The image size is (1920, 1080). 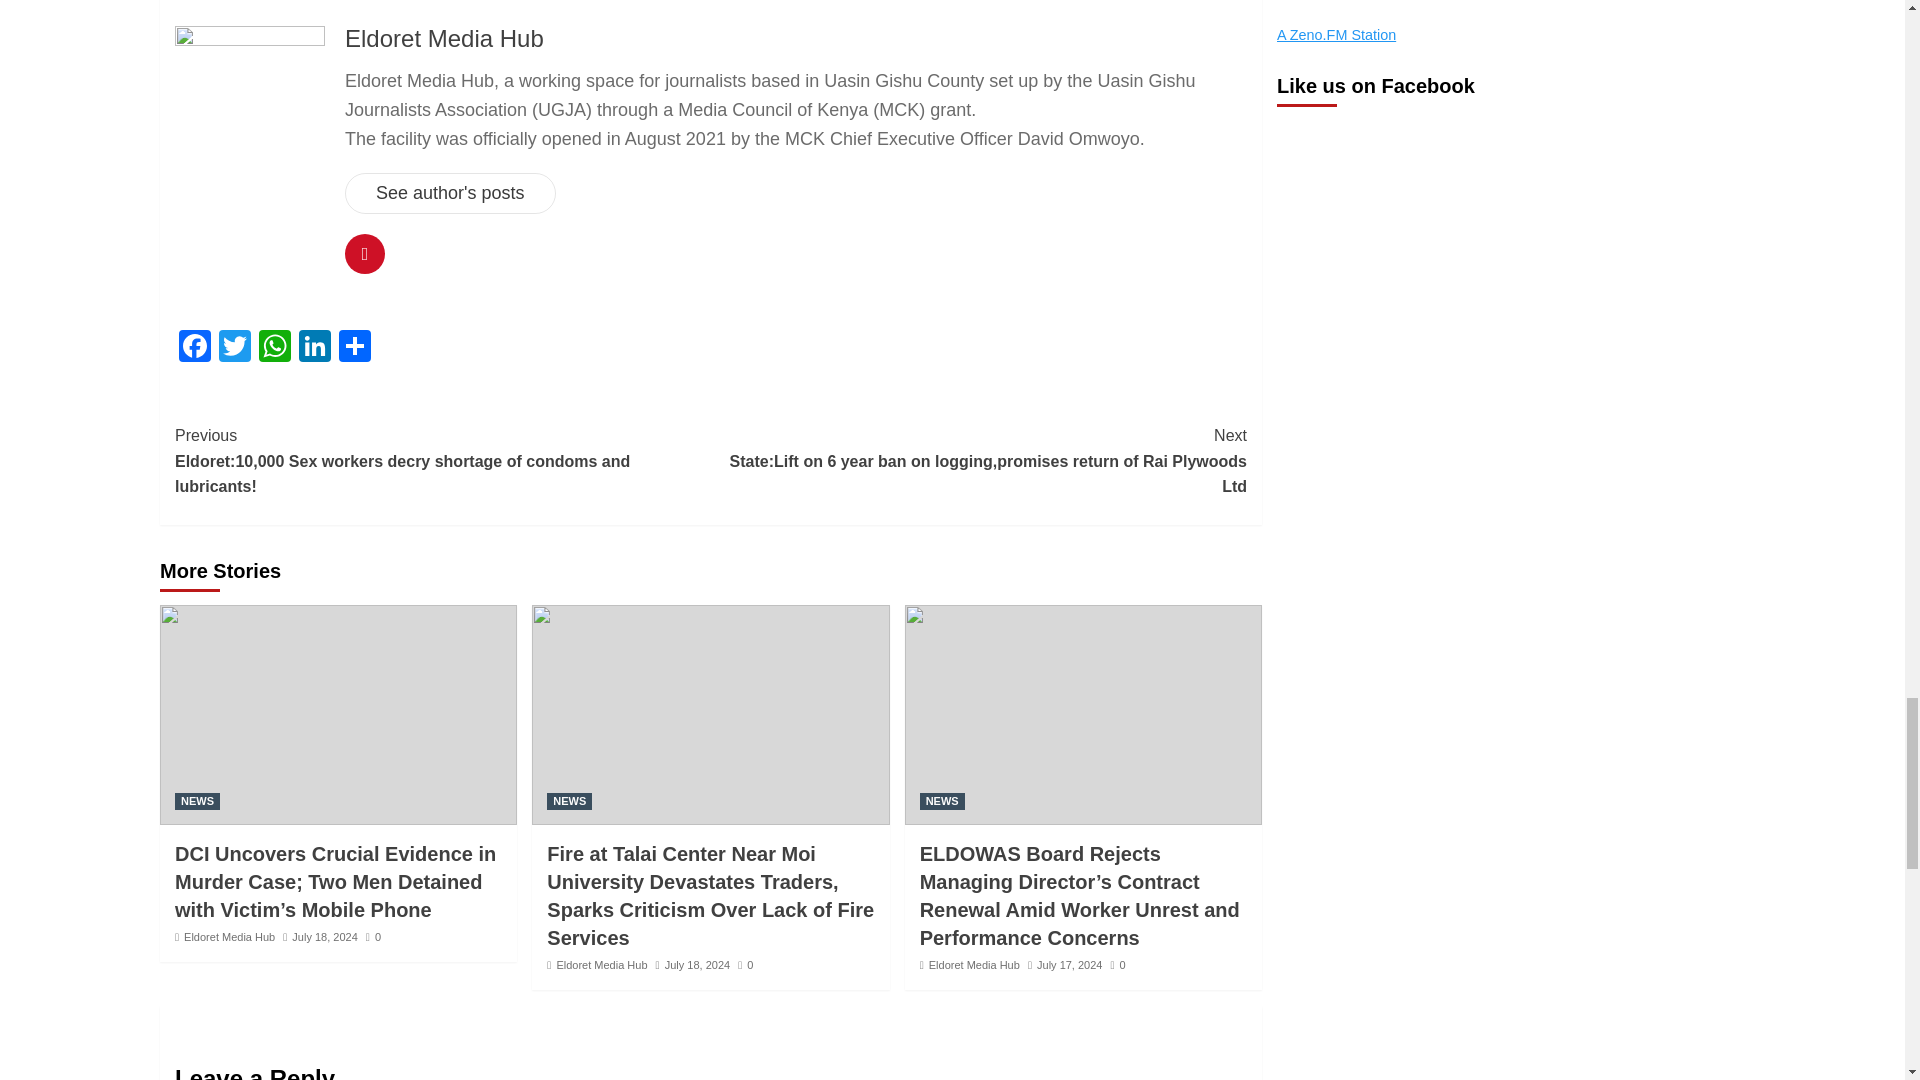 What do you see at coordinates (314, 348) in the screenshot?
I see `LinkedIn` at bounding box center [314, 348].